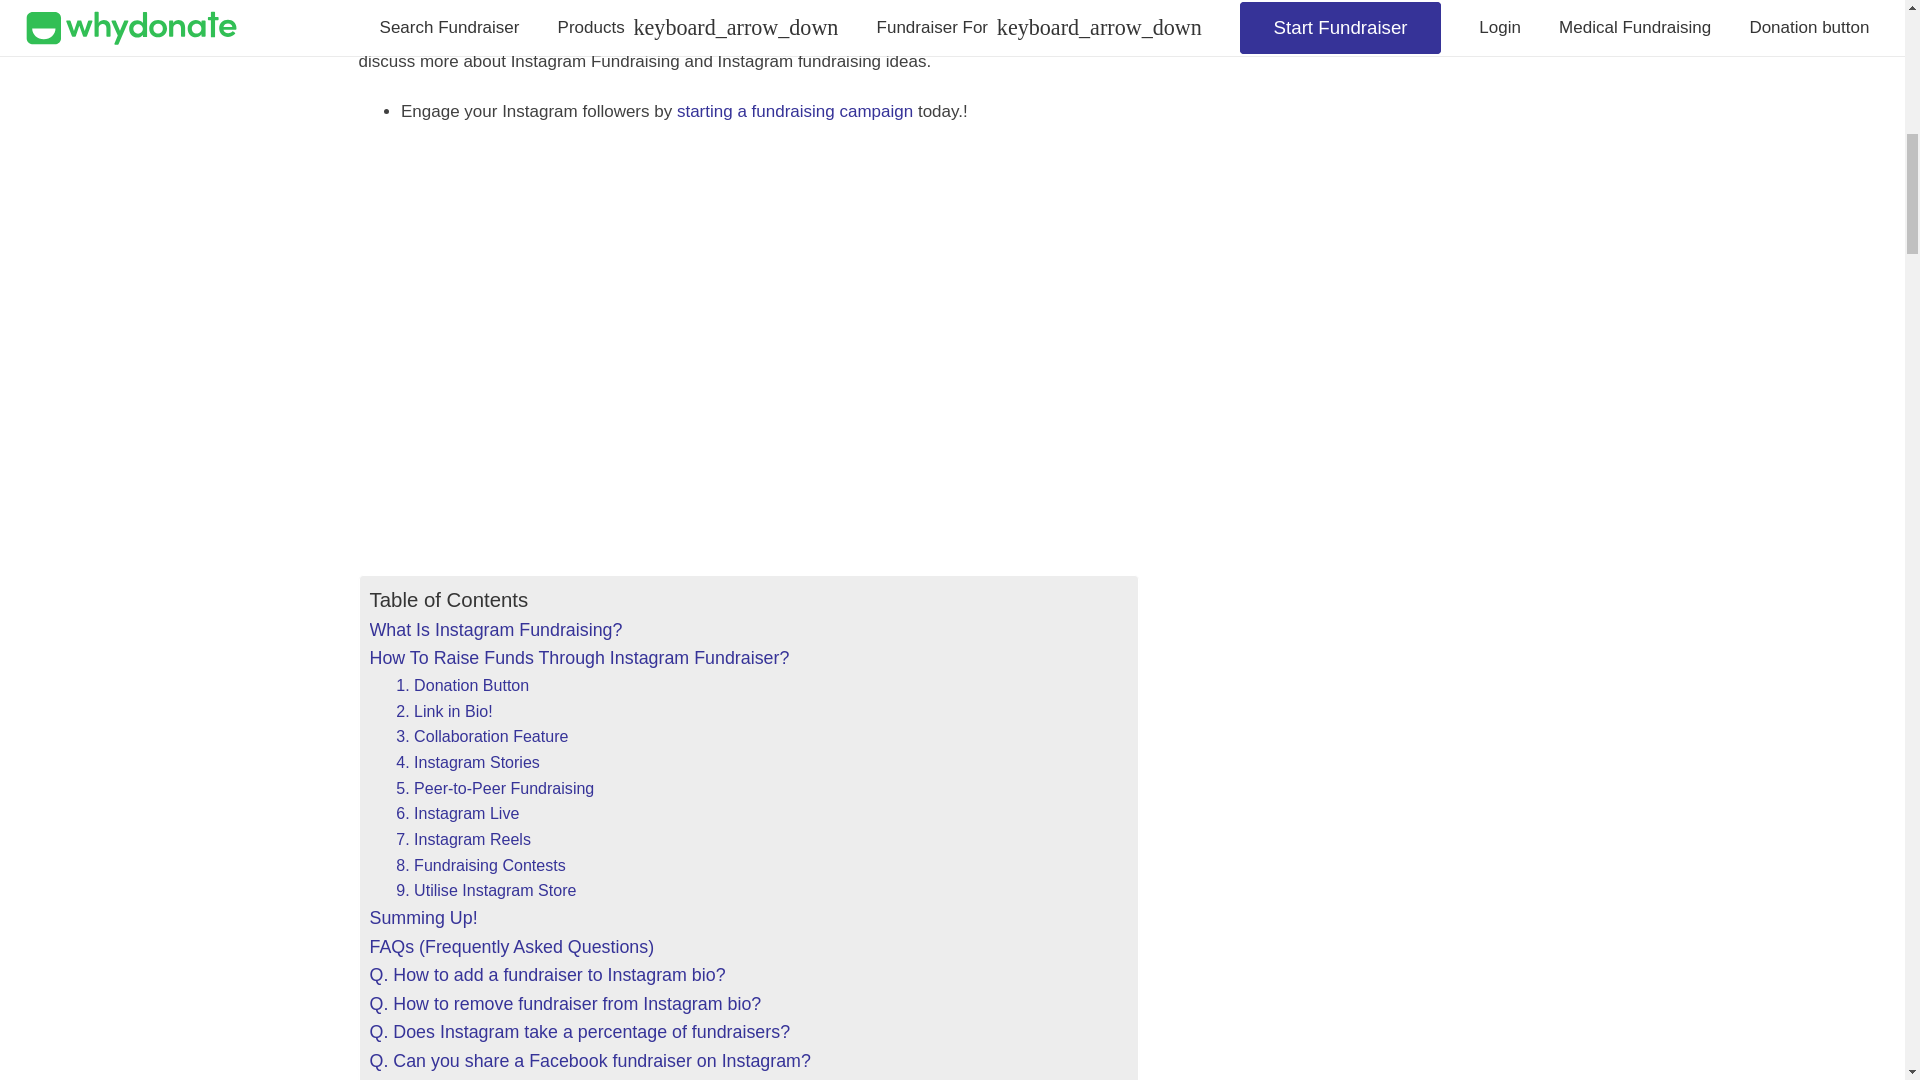 Image resolution: width=1920 pixels, height=1080 pixels. Describe the element at coordinates (424, 918) in the screenshot. I see `Summing Up!` at that location.